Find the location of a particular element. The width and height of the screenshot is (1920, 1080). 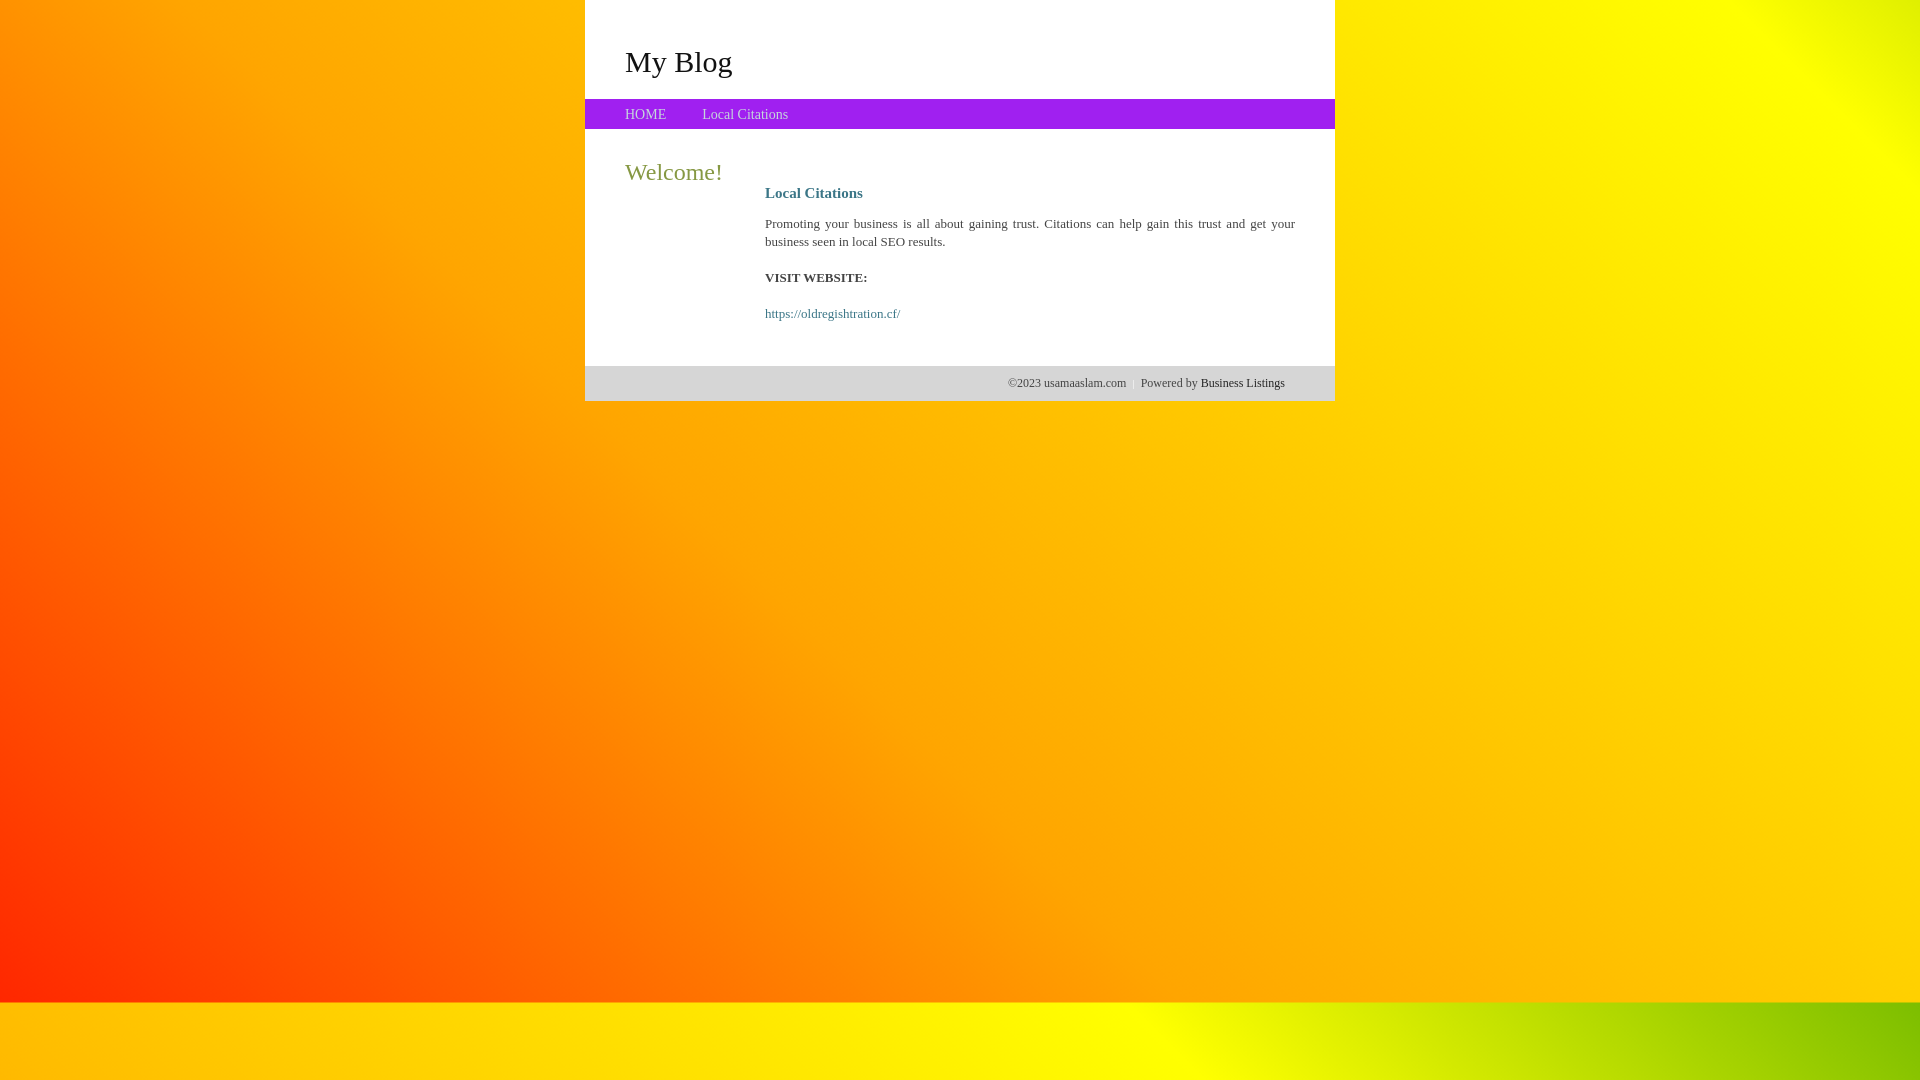

https://oldregishtration.cf/ is located at coordinates (832, 314).